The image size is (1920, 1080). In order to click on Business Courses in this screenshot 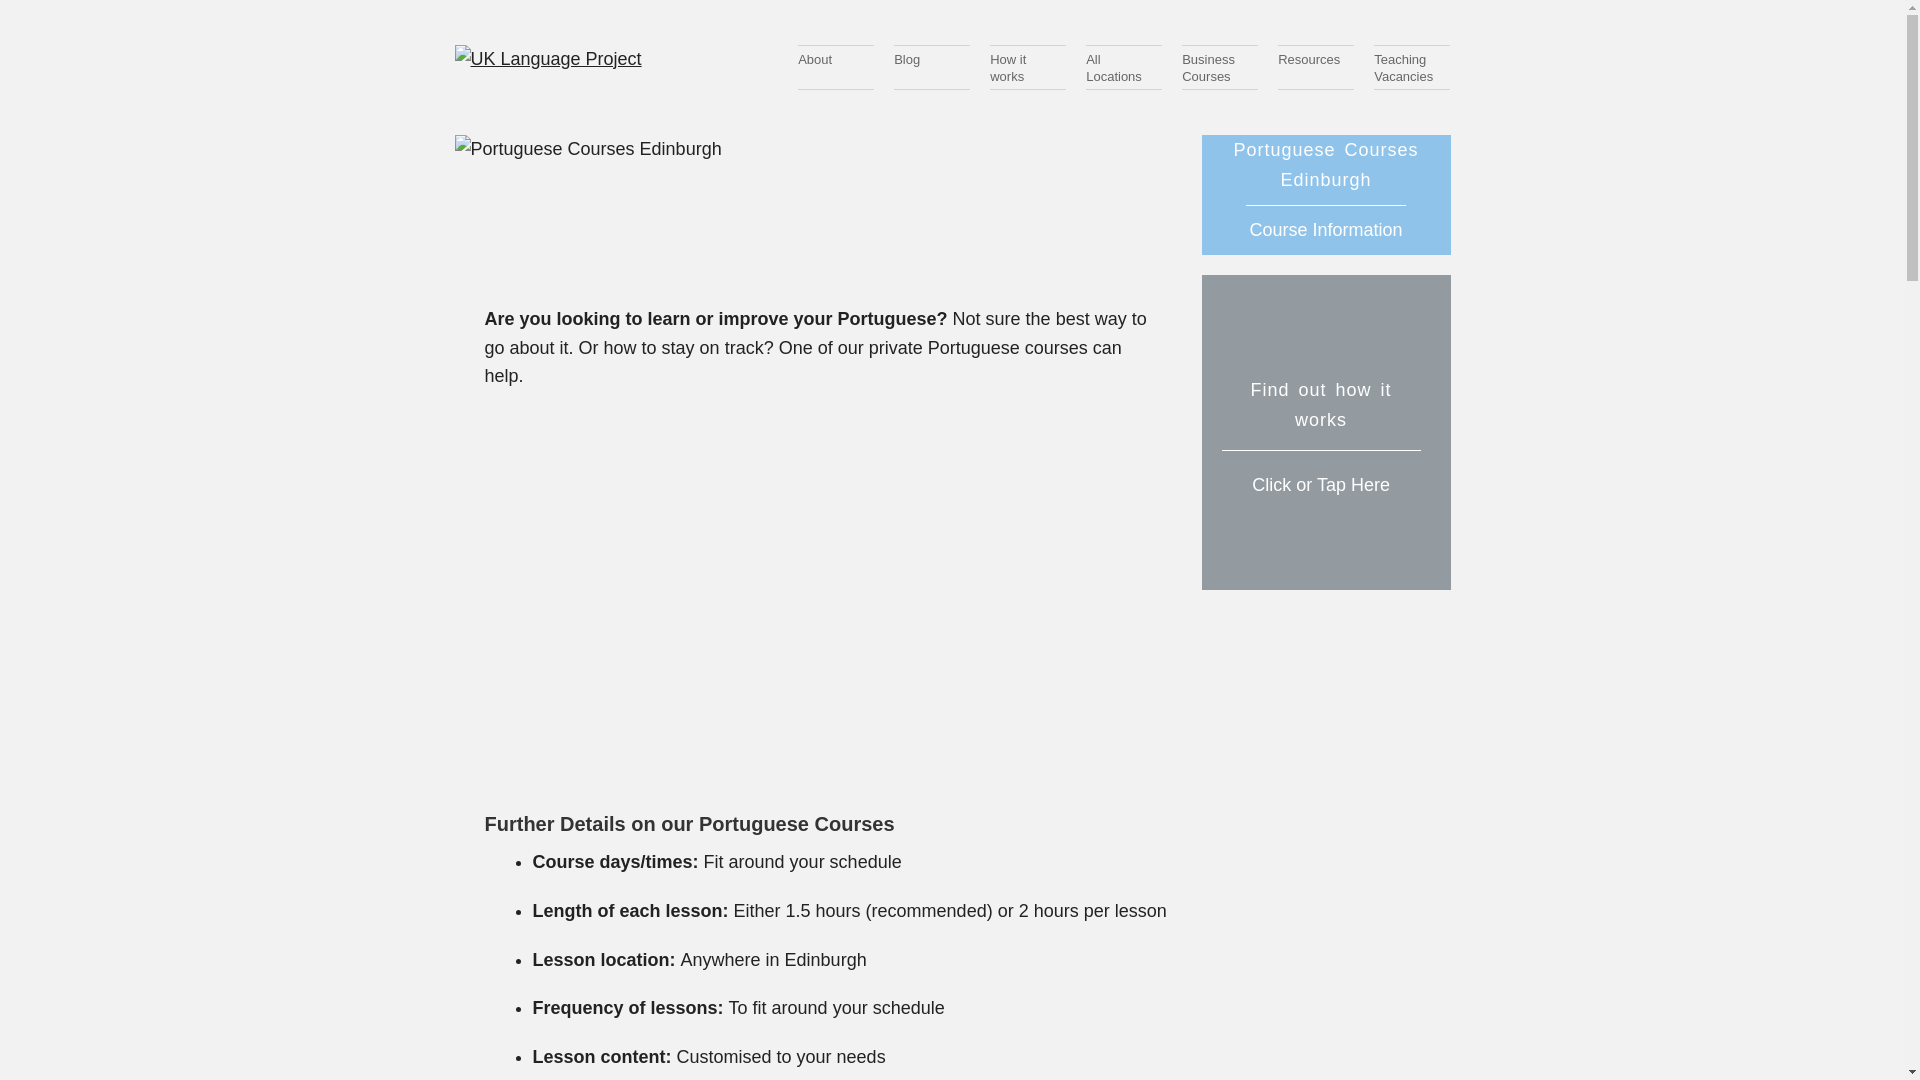, I will do `click(932, 67)`.